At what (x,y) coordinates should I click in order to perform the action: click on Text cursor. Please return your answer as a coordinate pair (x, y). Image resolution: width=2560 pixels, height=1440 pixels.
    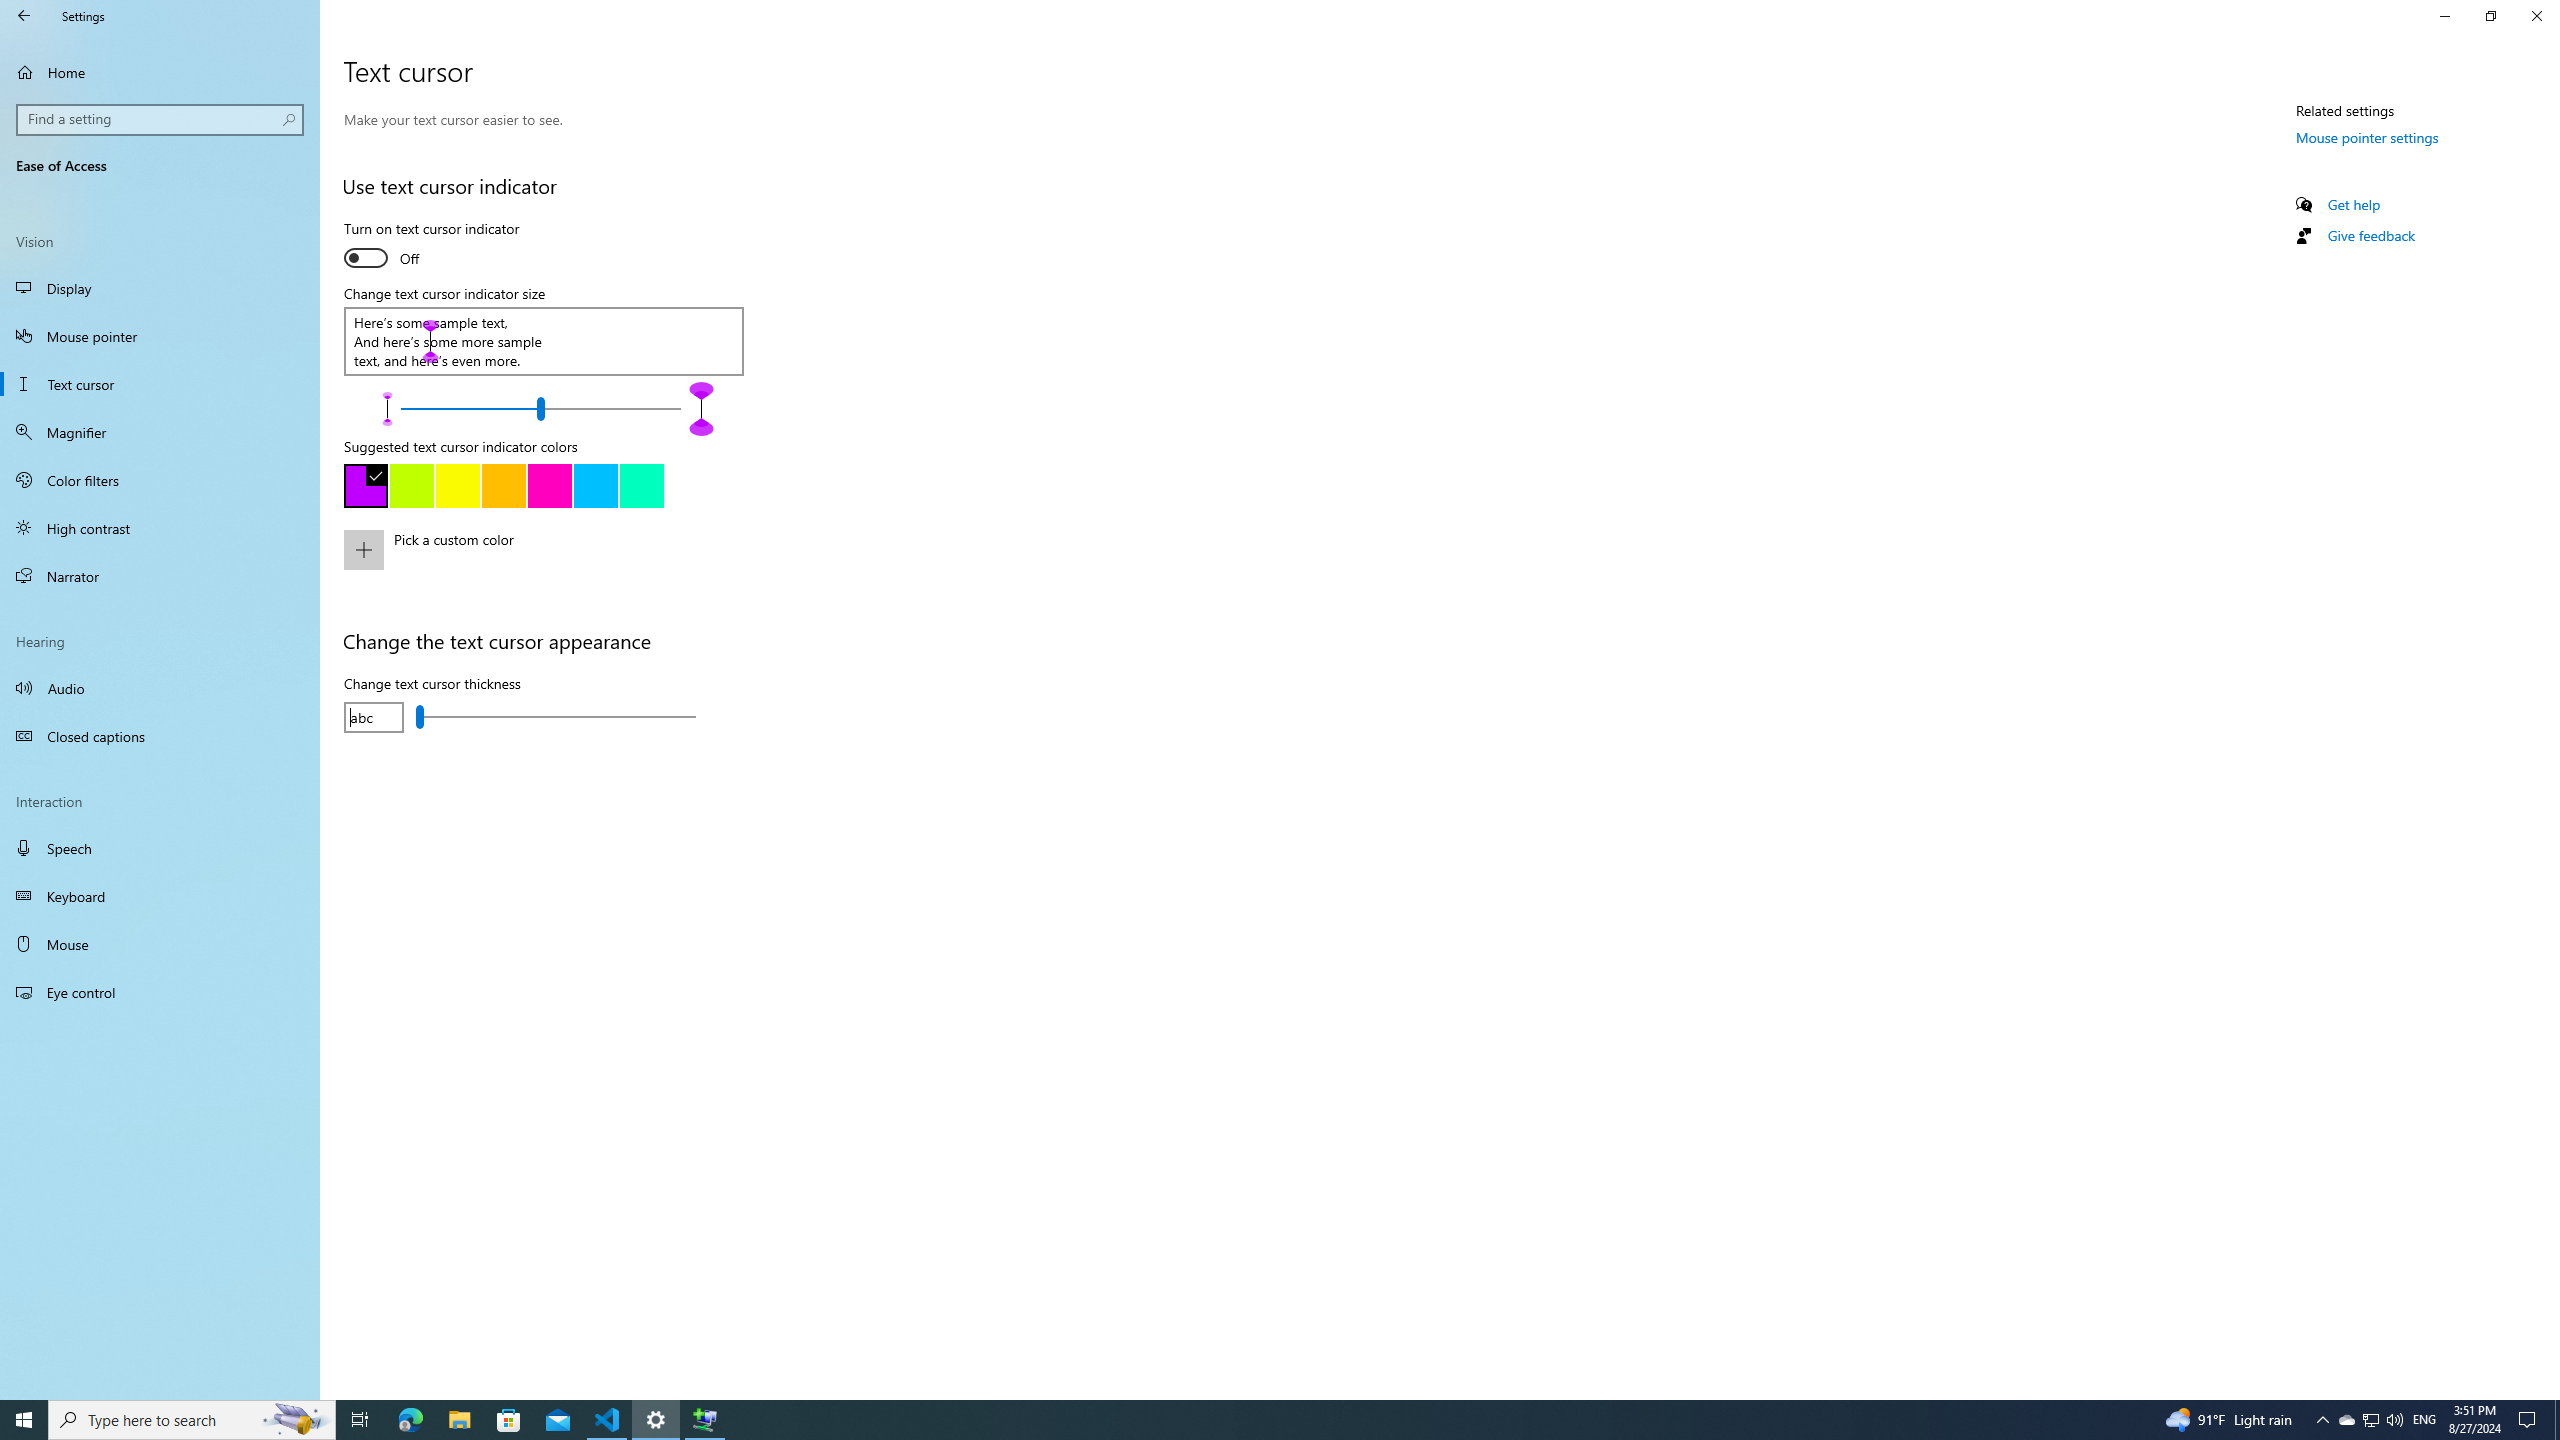
    Looking at the image, I should click on (160, 384).